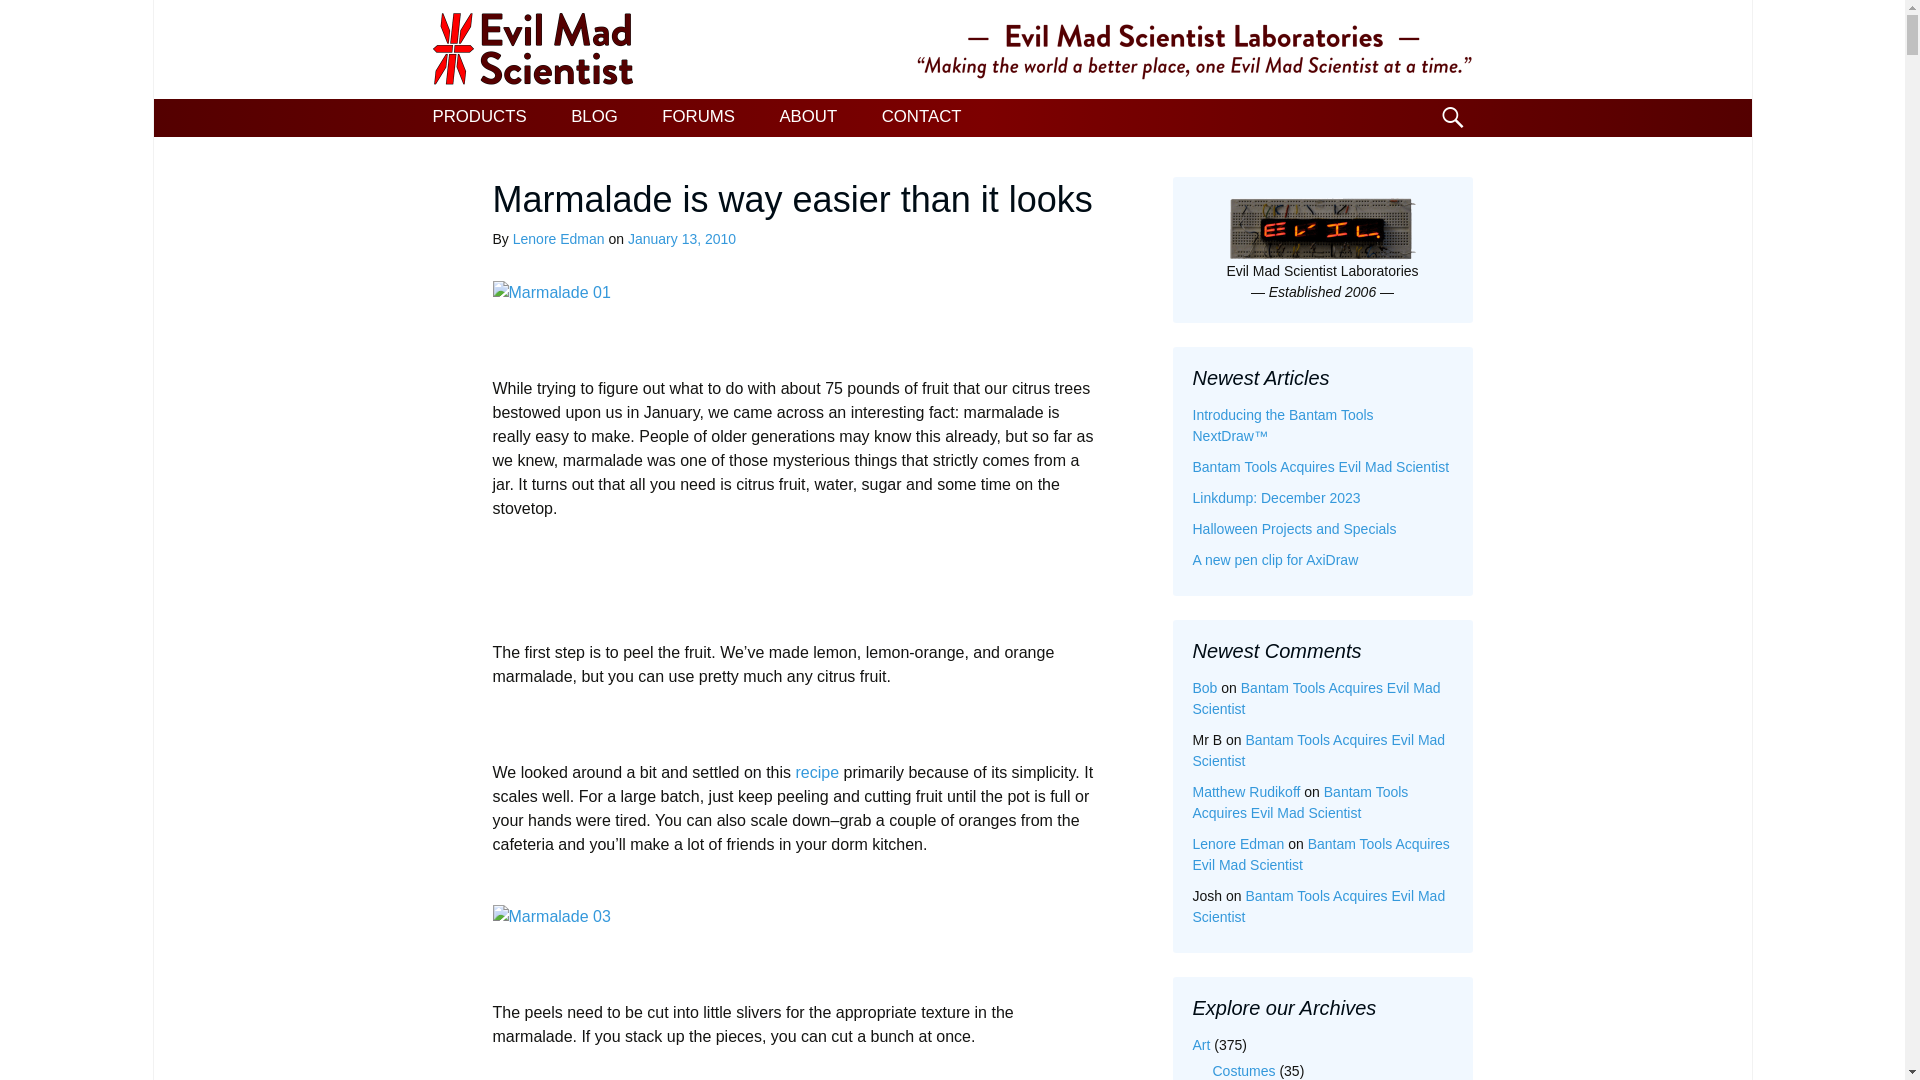  I want to click on Permalink to Marmalade is way easier than it looks, so click(681, 239).